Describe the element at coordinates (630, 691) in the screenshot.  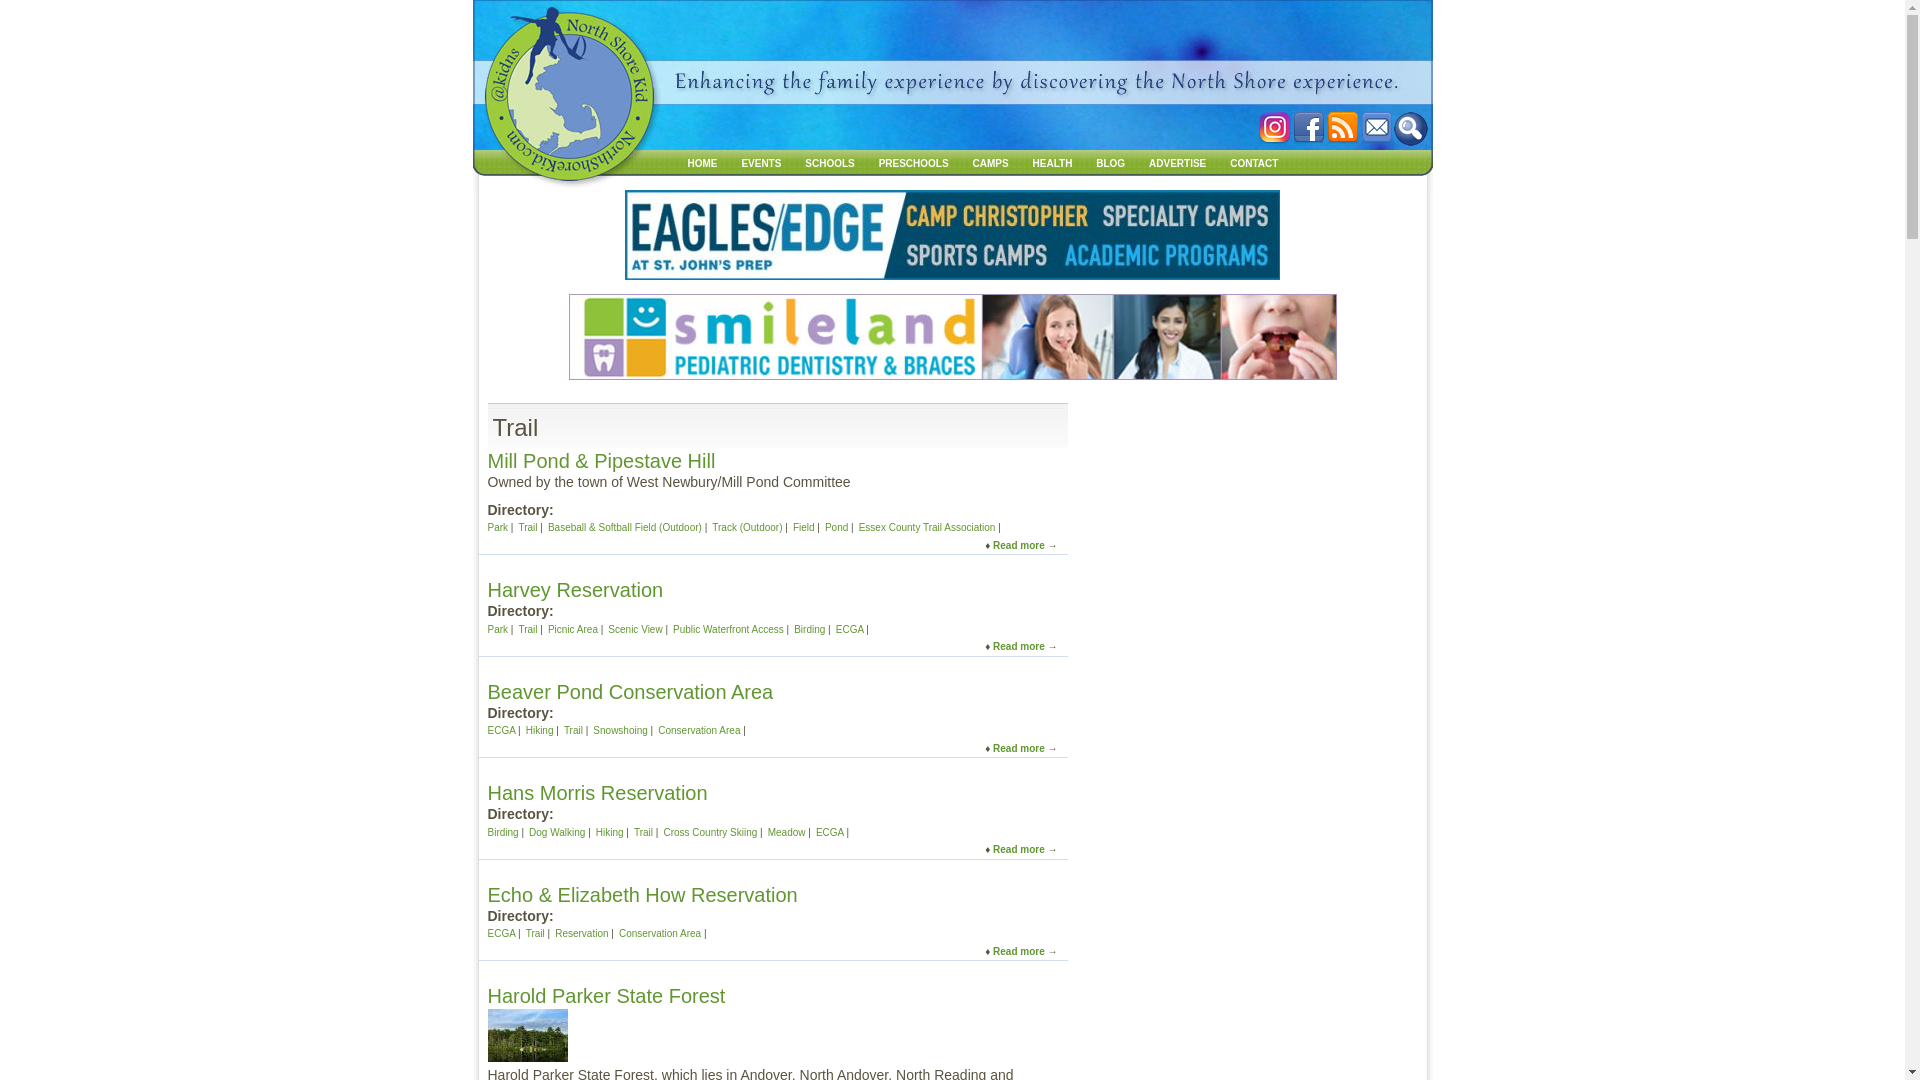
I see `PRESCHOOLS` at that location.